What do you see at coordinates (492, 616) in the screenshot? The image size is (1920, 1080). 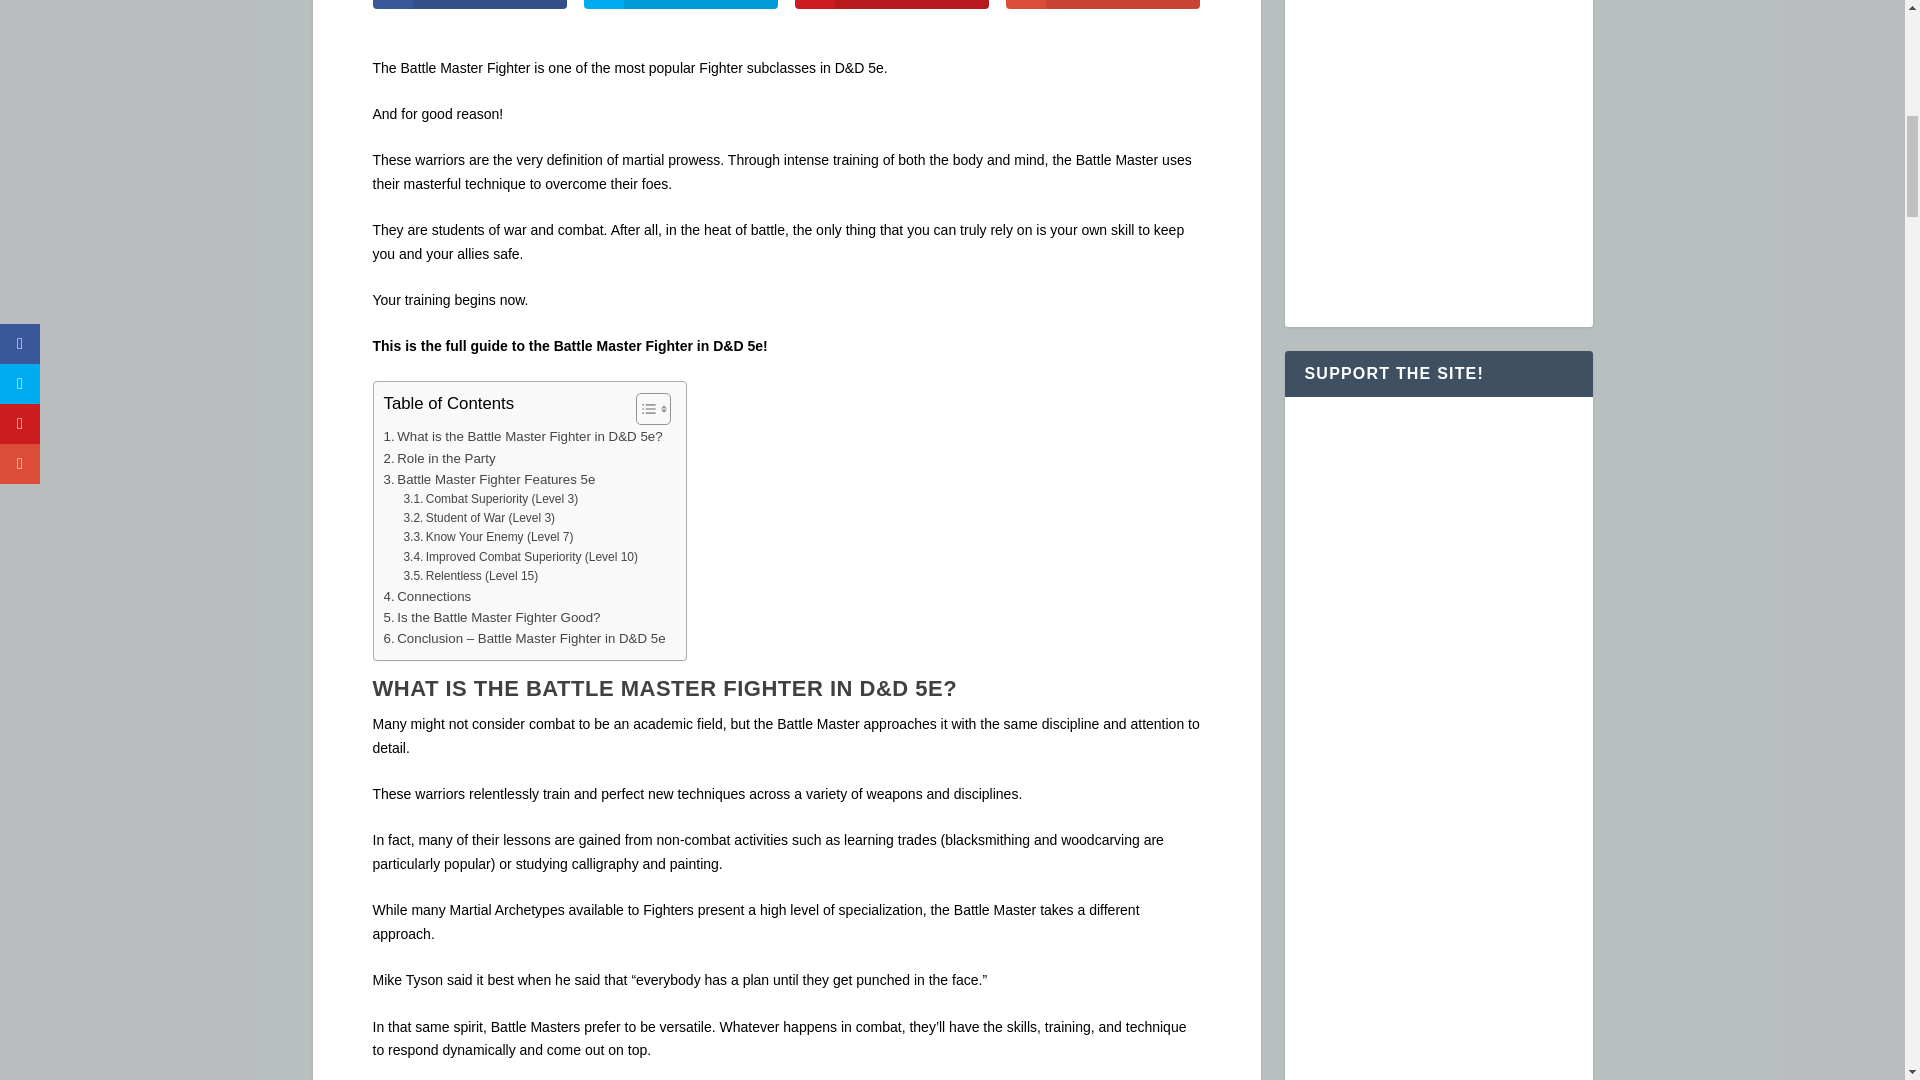 I see `Is the Battle Master Fighter Good?` at bounding box center [492, 616].